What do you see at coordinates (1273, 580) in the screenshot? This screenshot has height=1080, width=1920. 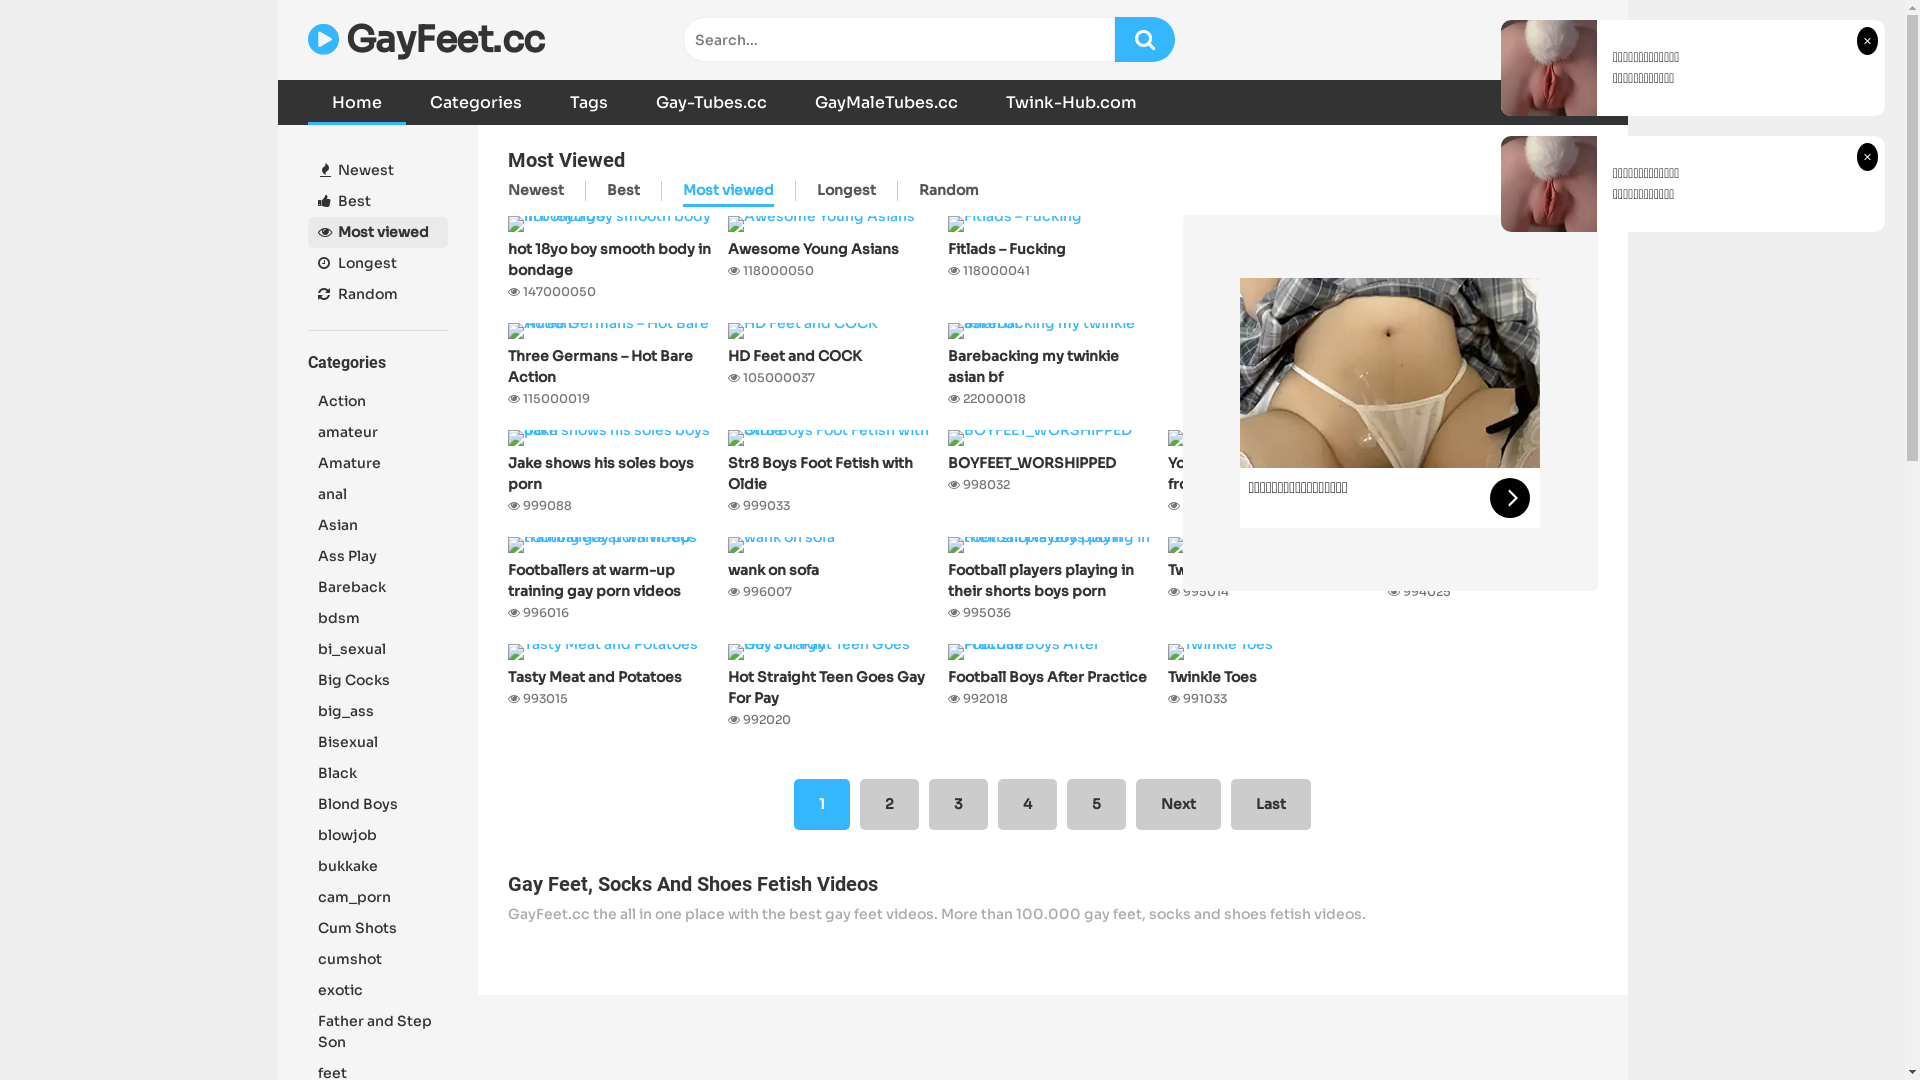 I see `Twinks in socks
995014` at bounding box center [1273, 580].